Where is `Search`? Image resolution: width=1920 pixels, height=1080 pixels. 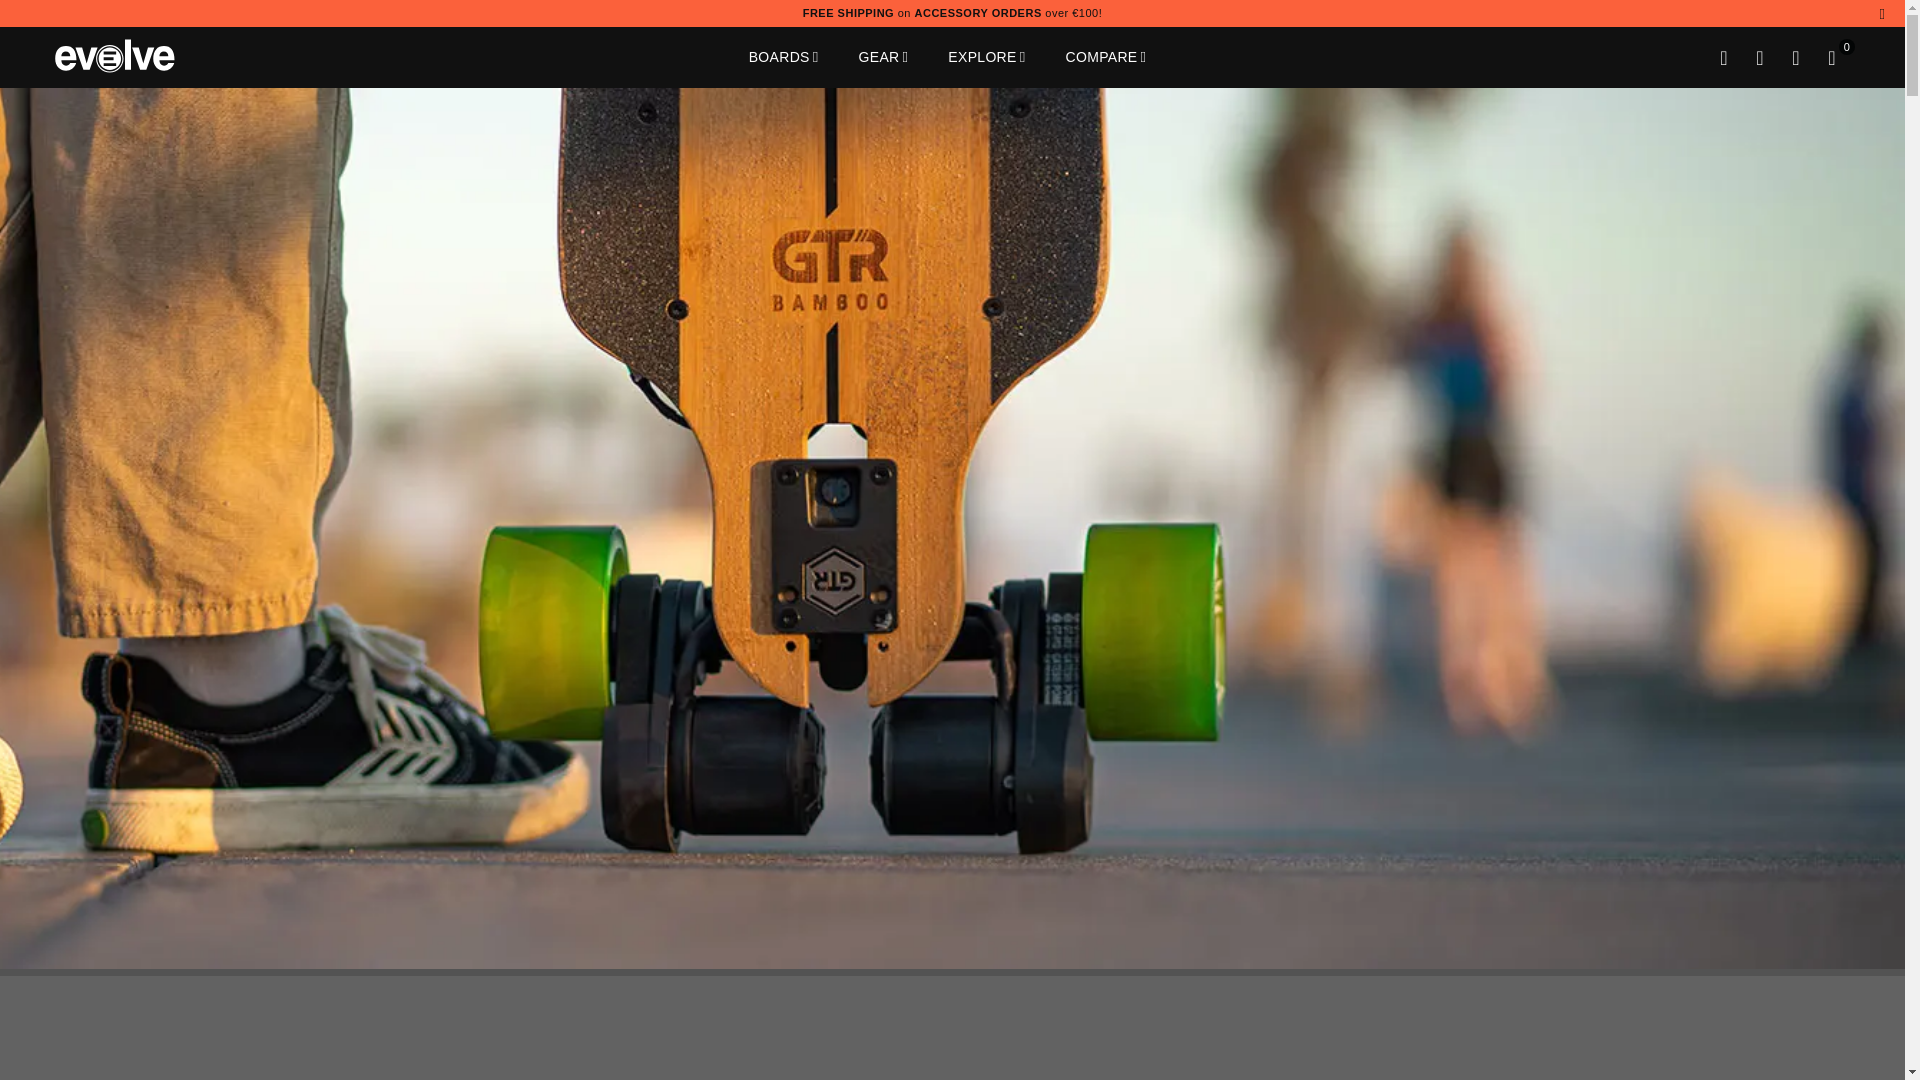
Search is located at coordinates (1724, 56).